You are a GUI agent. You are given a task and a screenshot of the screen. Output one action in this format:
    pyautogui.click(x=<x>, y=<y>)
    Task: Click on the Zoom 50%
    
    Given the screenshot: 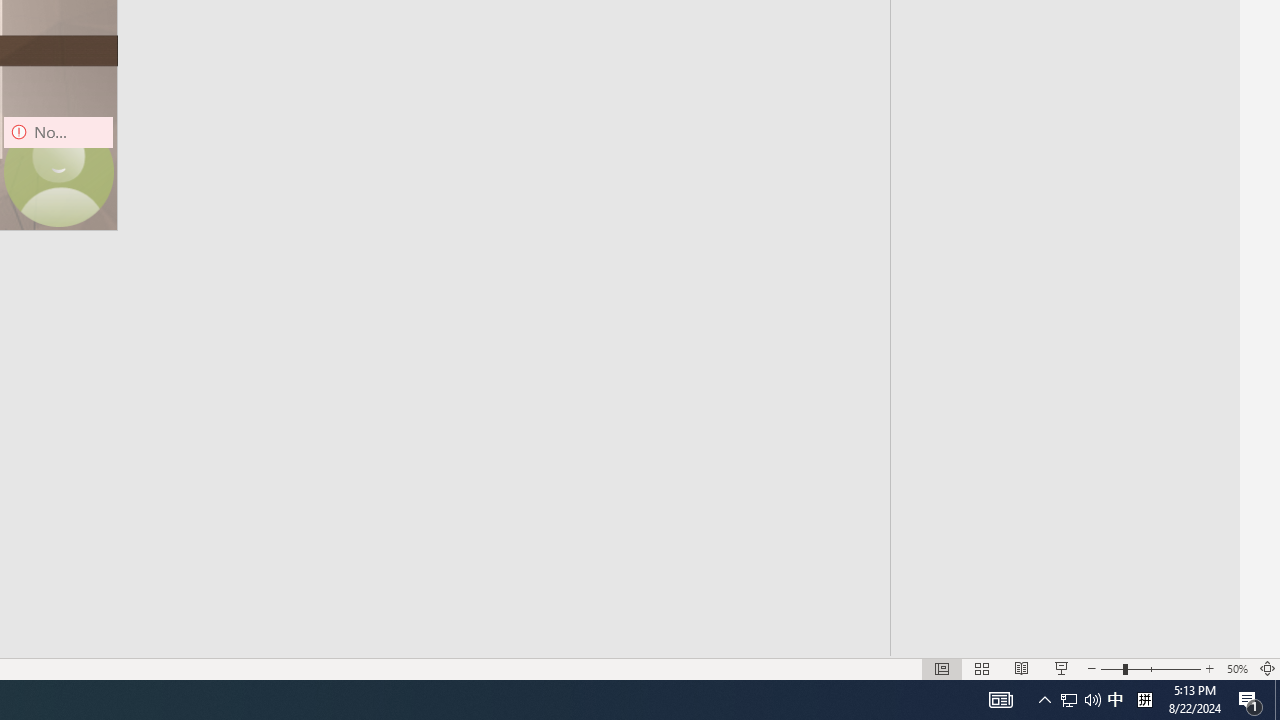 What is the action you would take?
    pyautogui.click(x=1236, y=668)
    